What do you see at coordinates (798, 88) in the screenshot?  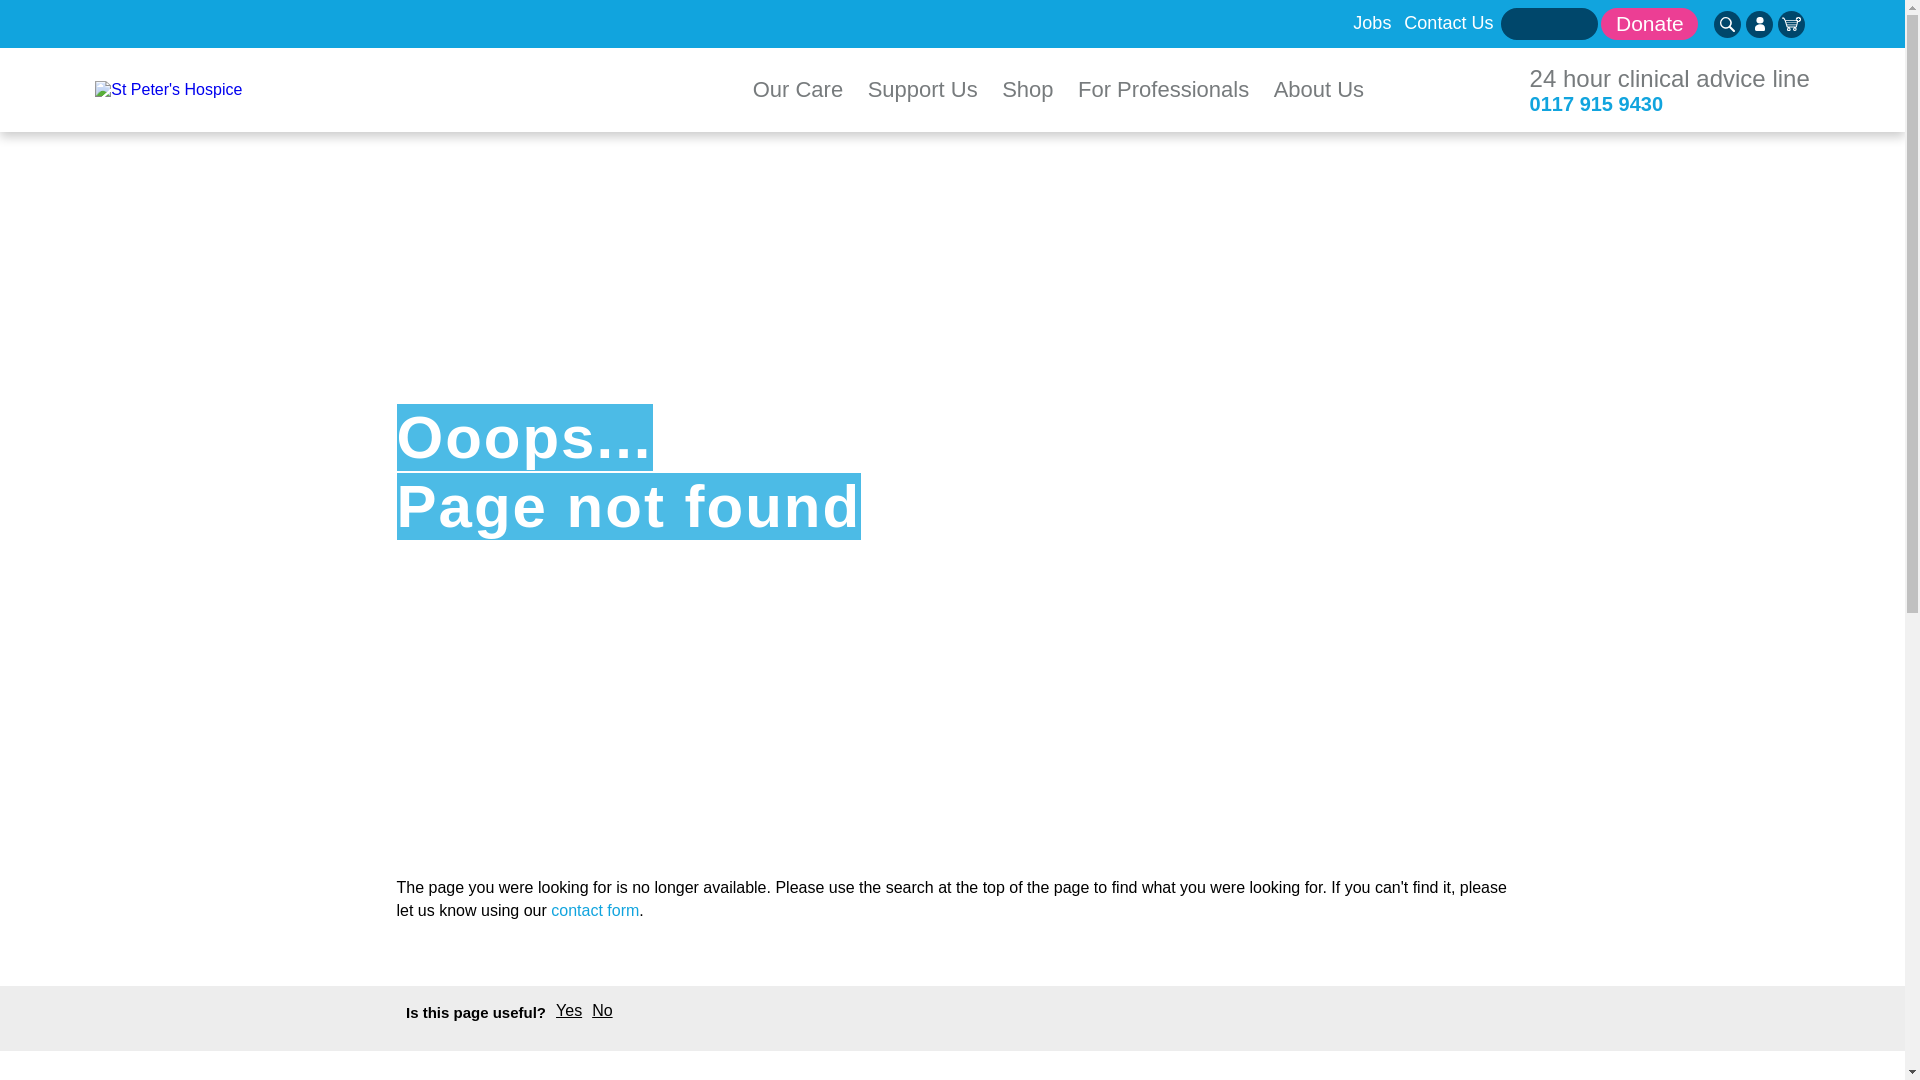 I see `Our Care` at bounding box center [798, 88].